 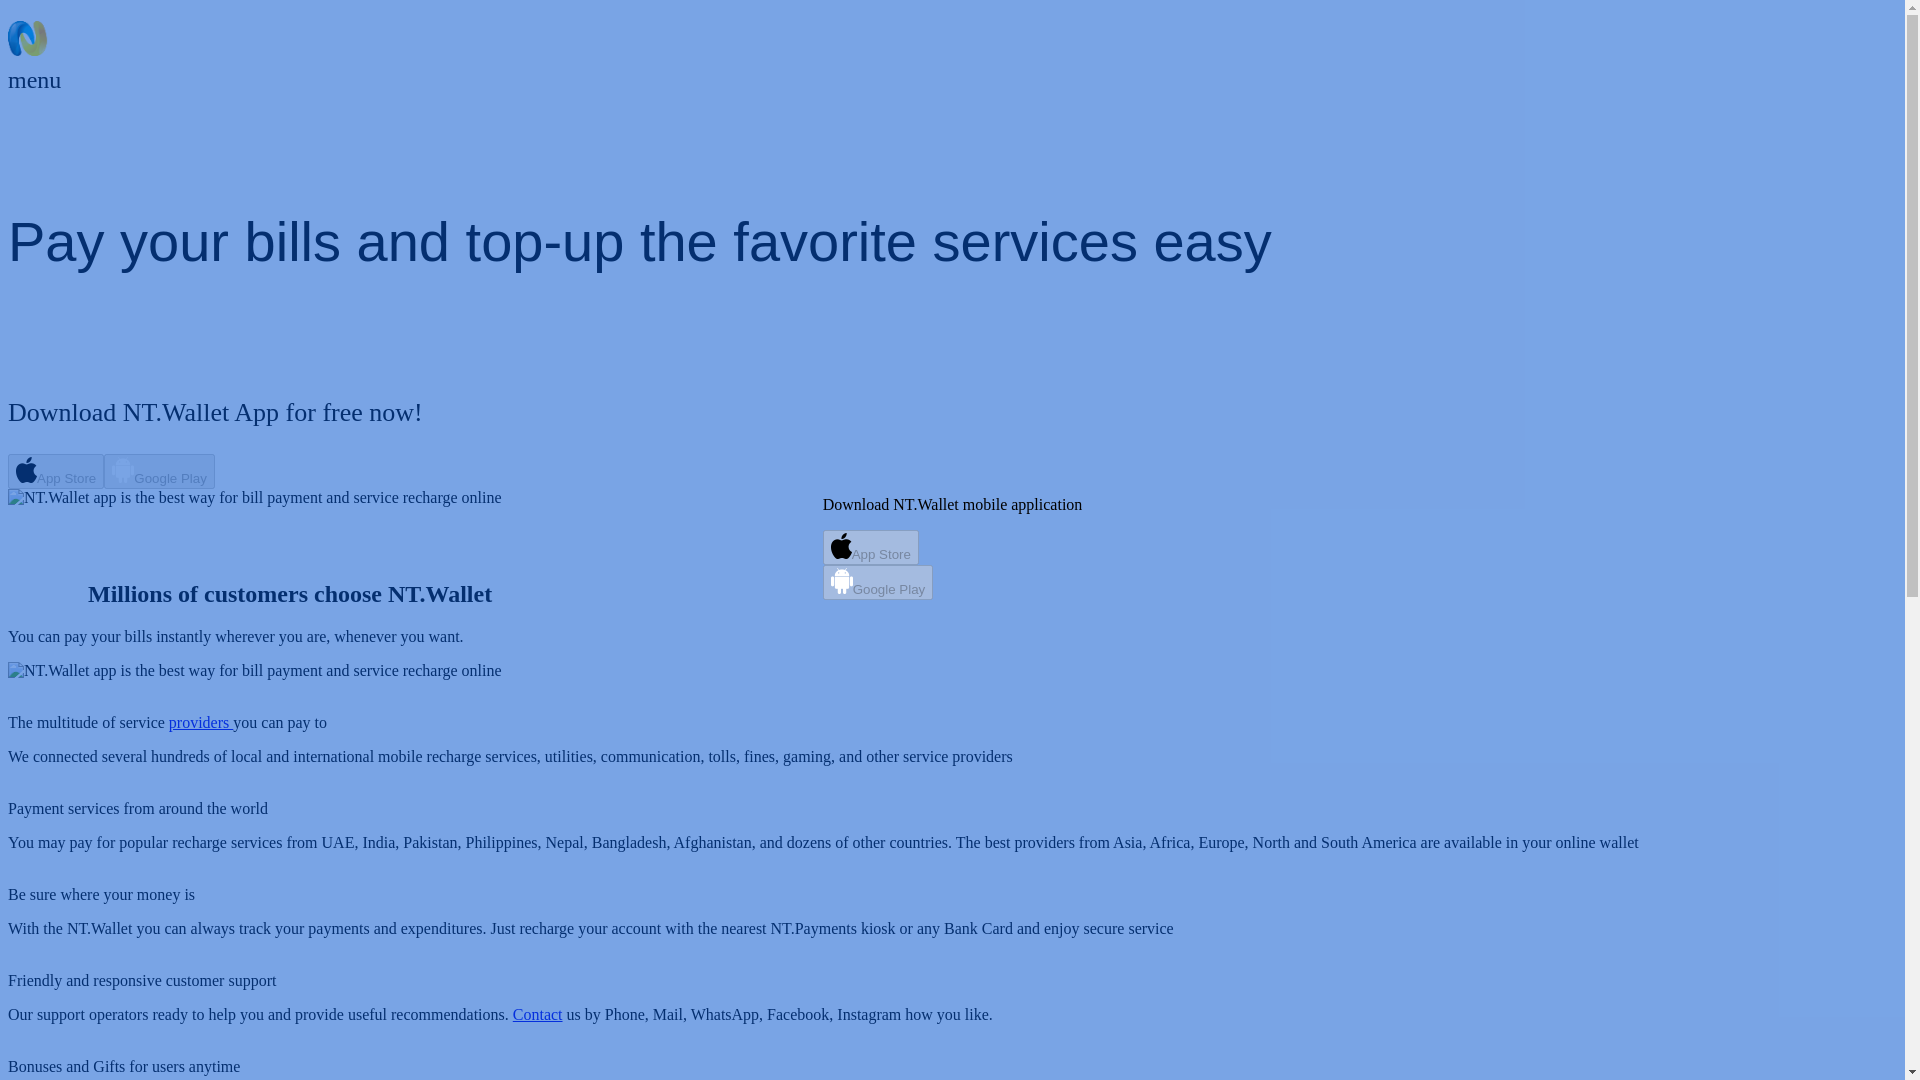 I want to click on providers, so click(x=200, y=722).